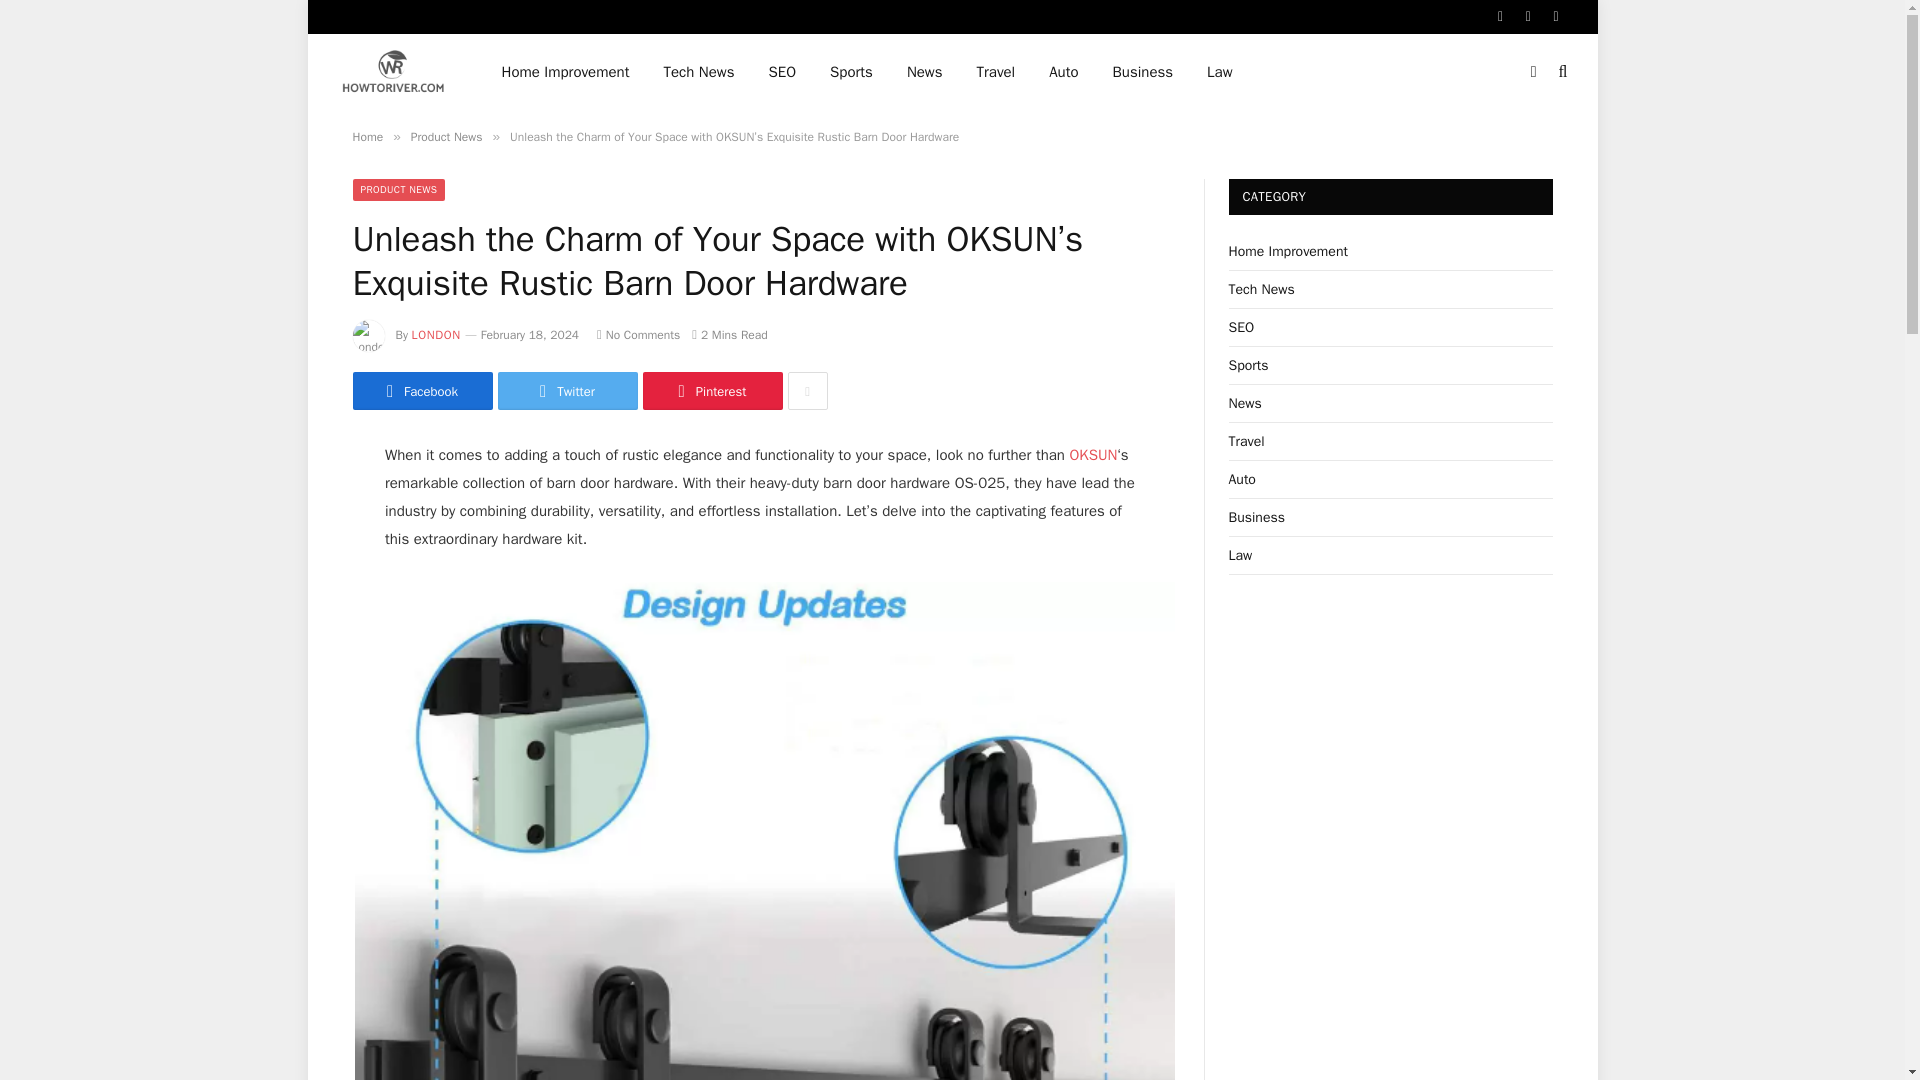 The height and width of the screenshot is (1080, 1920). What do you see at coordinates (1534, 71) in the screenshot?
I see `Switch to Dark Design - easier on eyes.` at bounding box center [1534, 71].